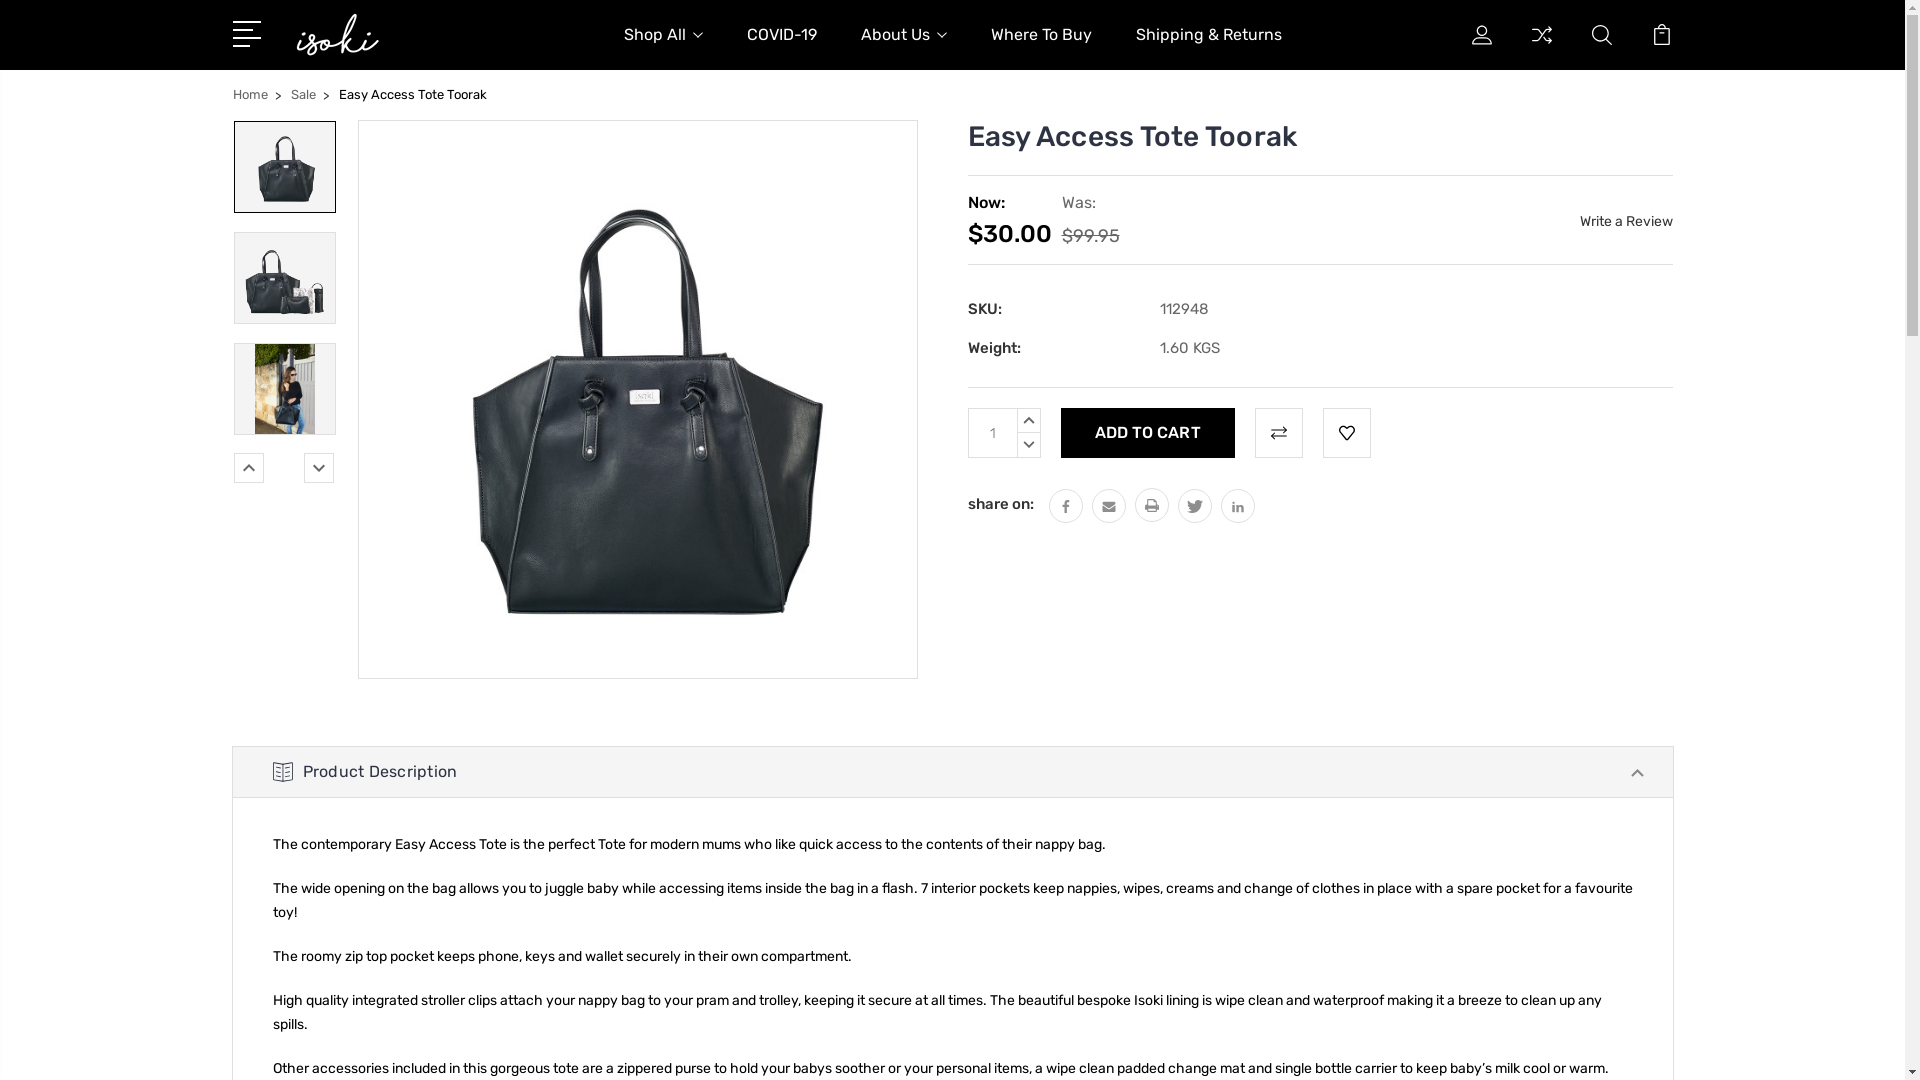 The image size is (1920, 1080). Describe the element at coordinates (952, 772) in the screenshot. I see `Product Description` at that location.